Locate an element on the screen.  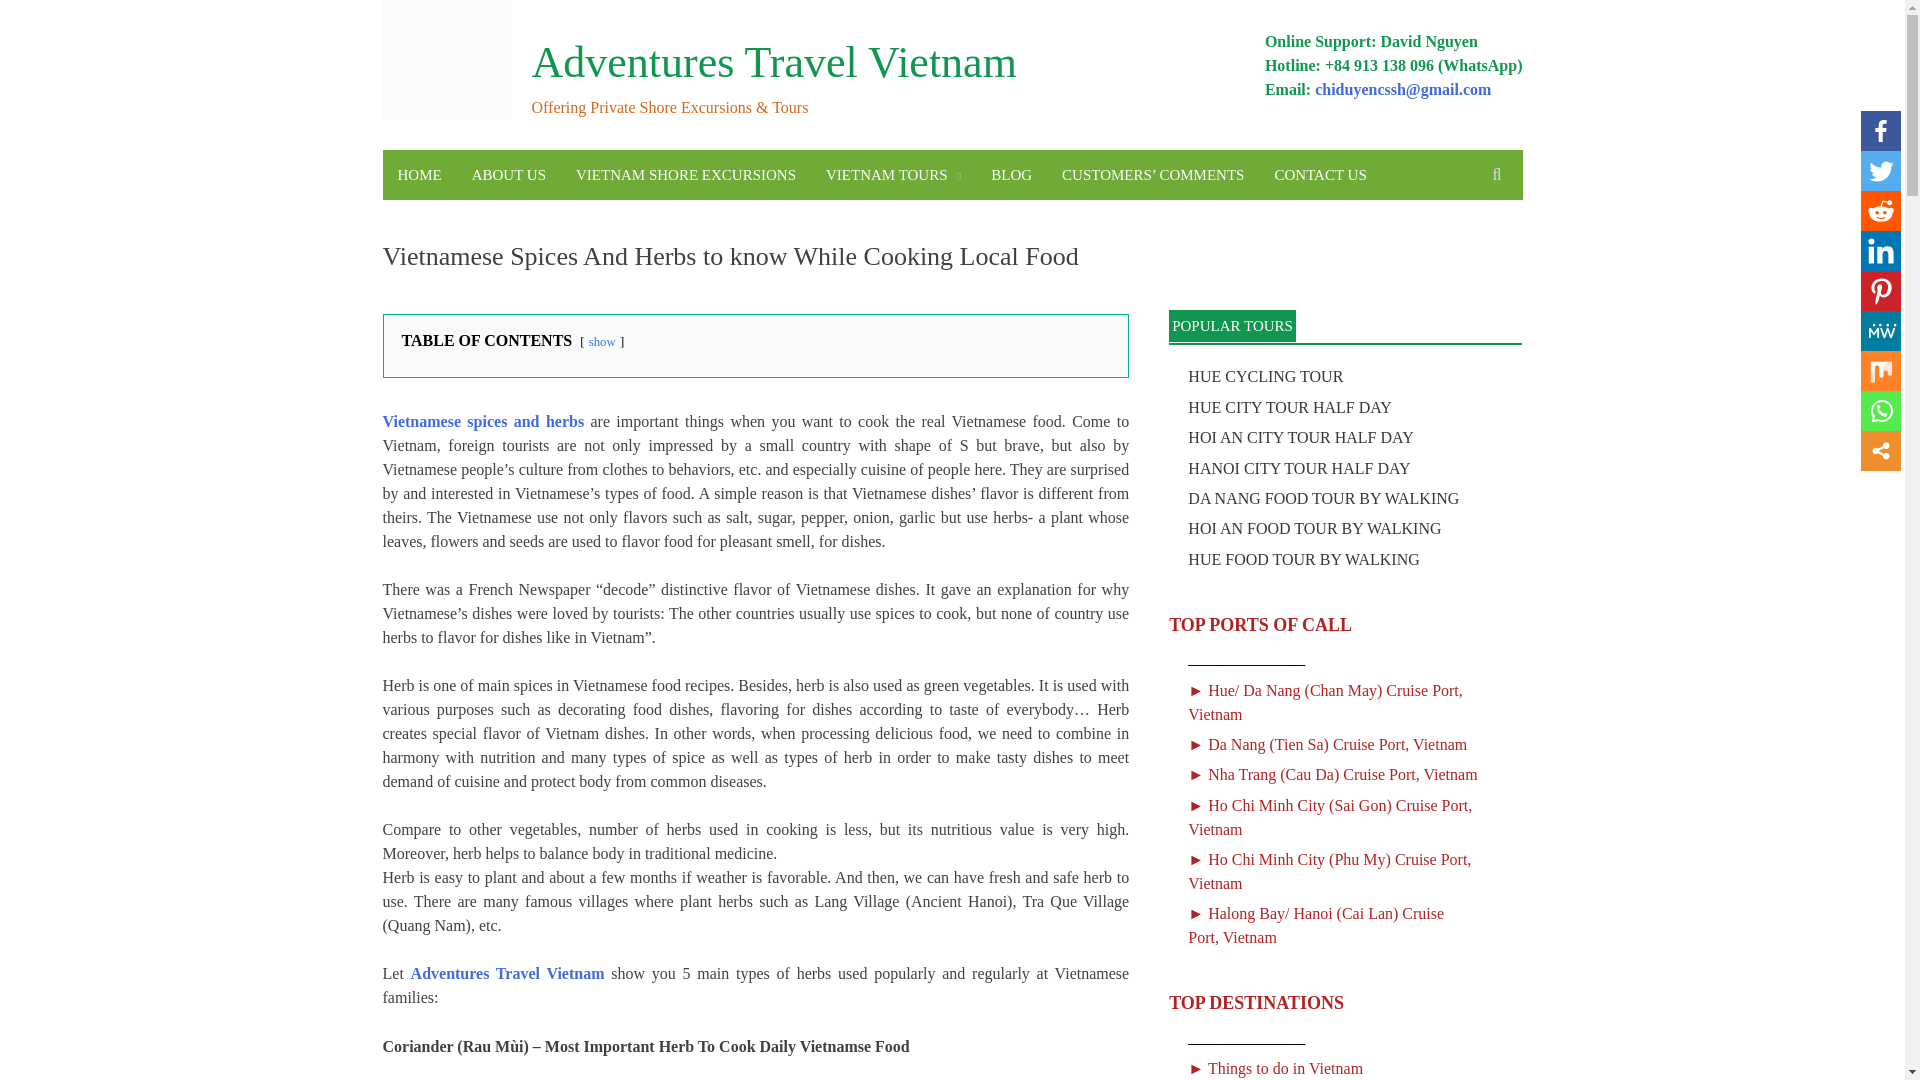
VIETNAM SHORE EXCURSIONS is located at coordinates (685, 174).